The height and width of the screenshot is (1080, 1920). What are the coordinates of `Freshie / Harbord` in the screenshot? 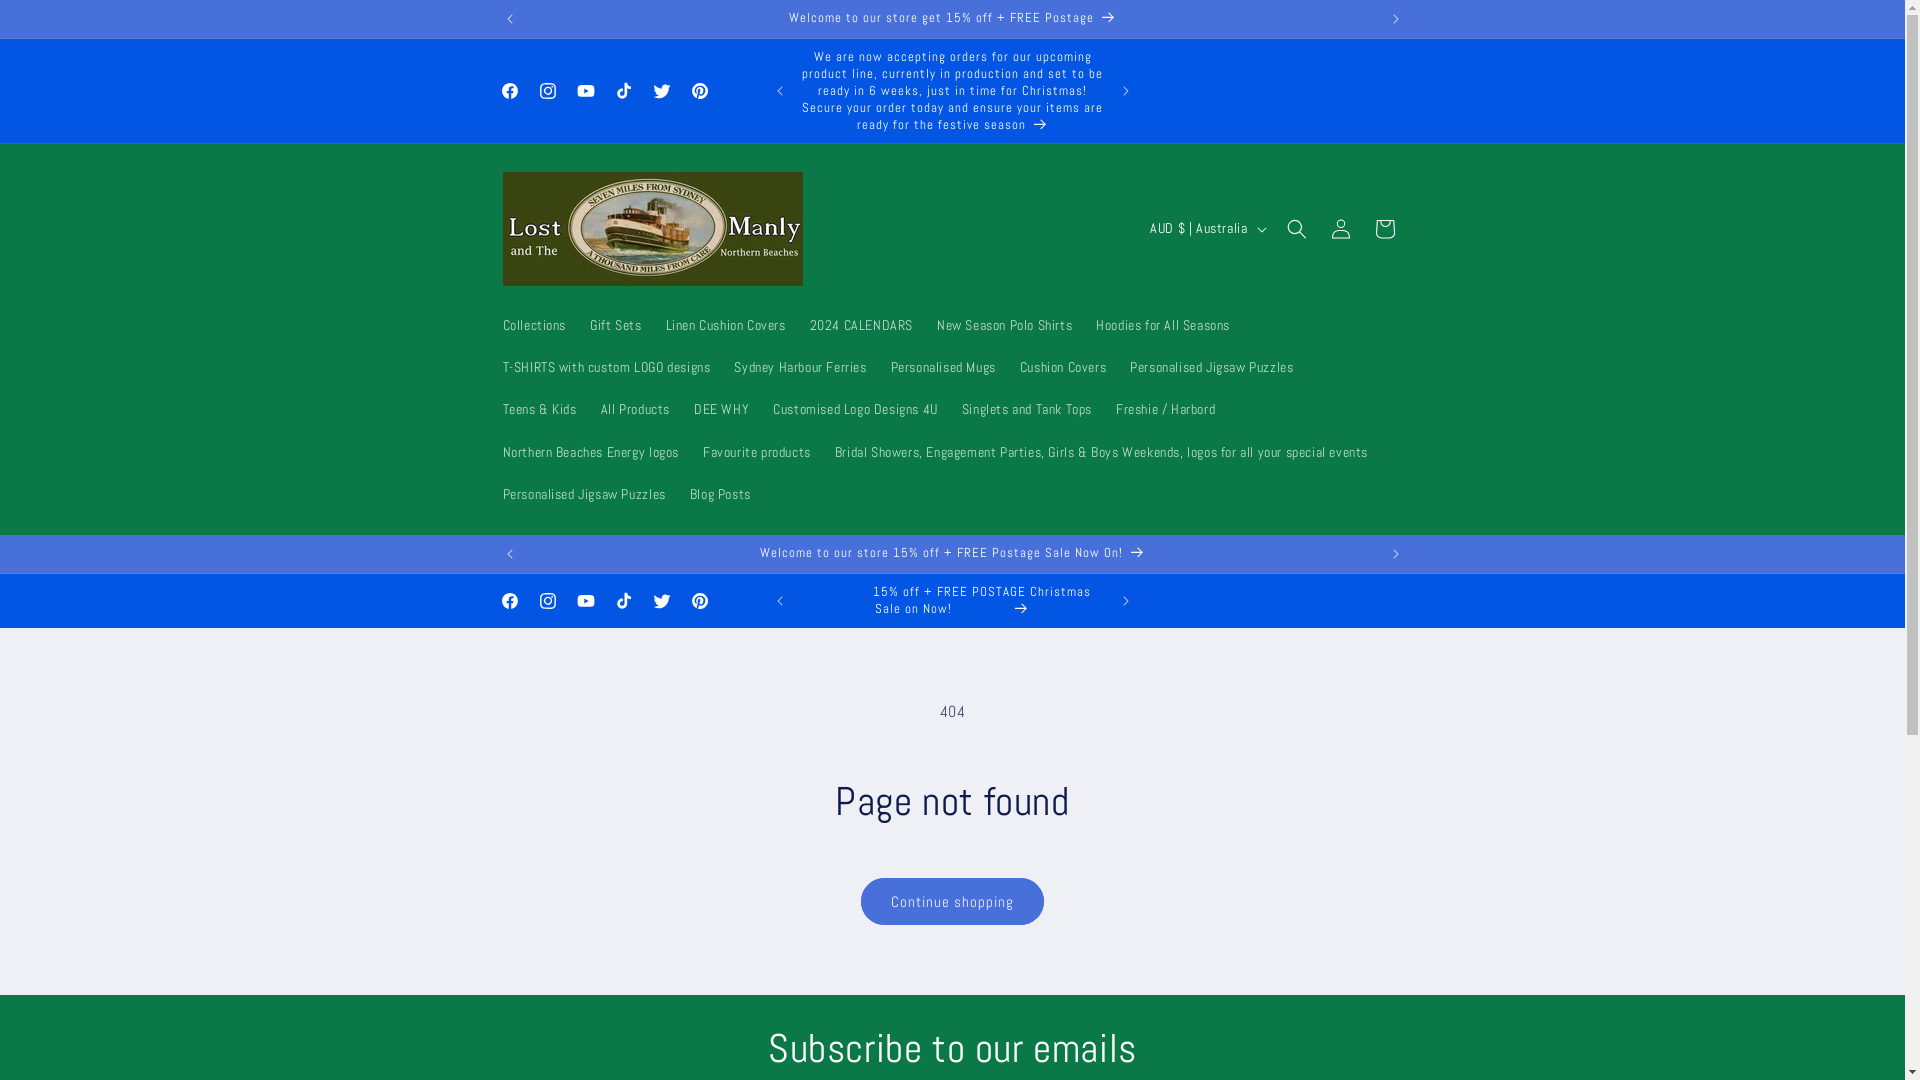 It's located at (1166, 409).